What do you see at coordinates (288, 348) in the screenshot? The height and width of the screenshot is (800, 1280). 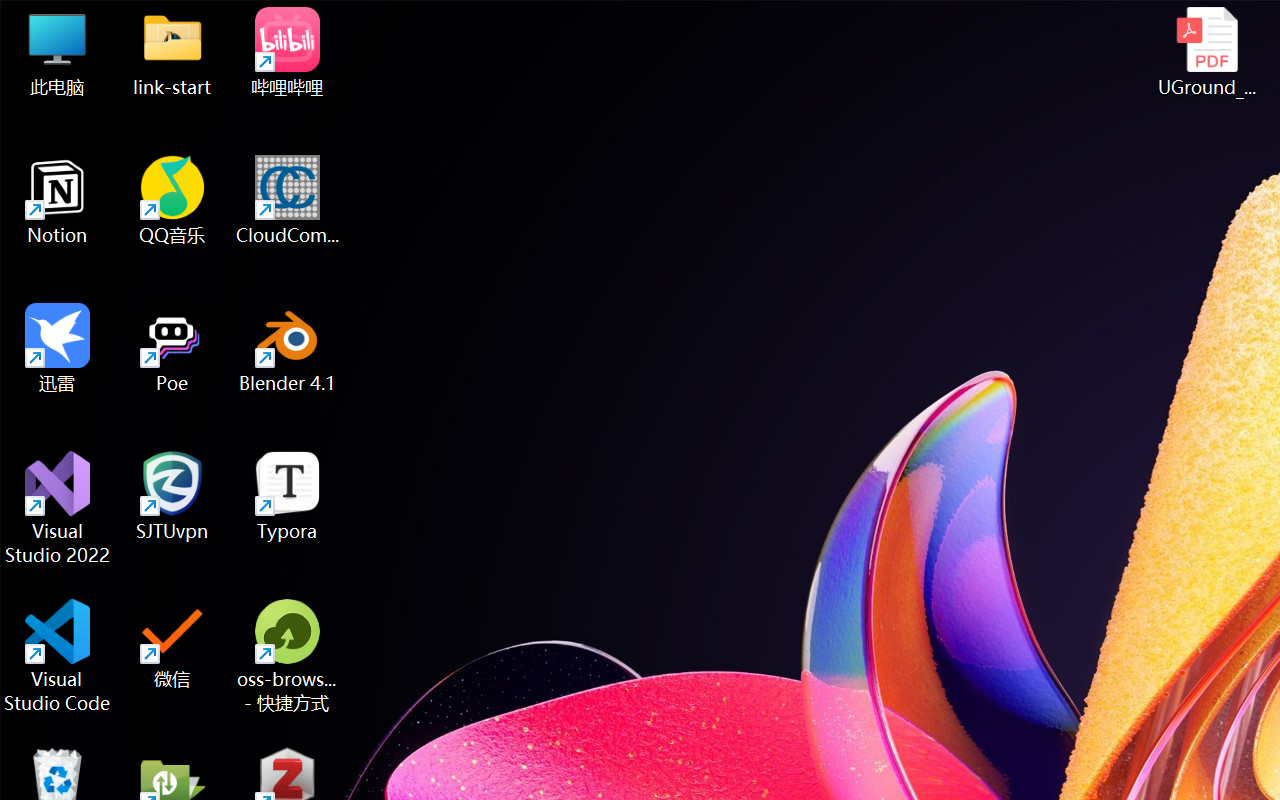 I see `Blender 4.1` at bounding box center [288, 348].